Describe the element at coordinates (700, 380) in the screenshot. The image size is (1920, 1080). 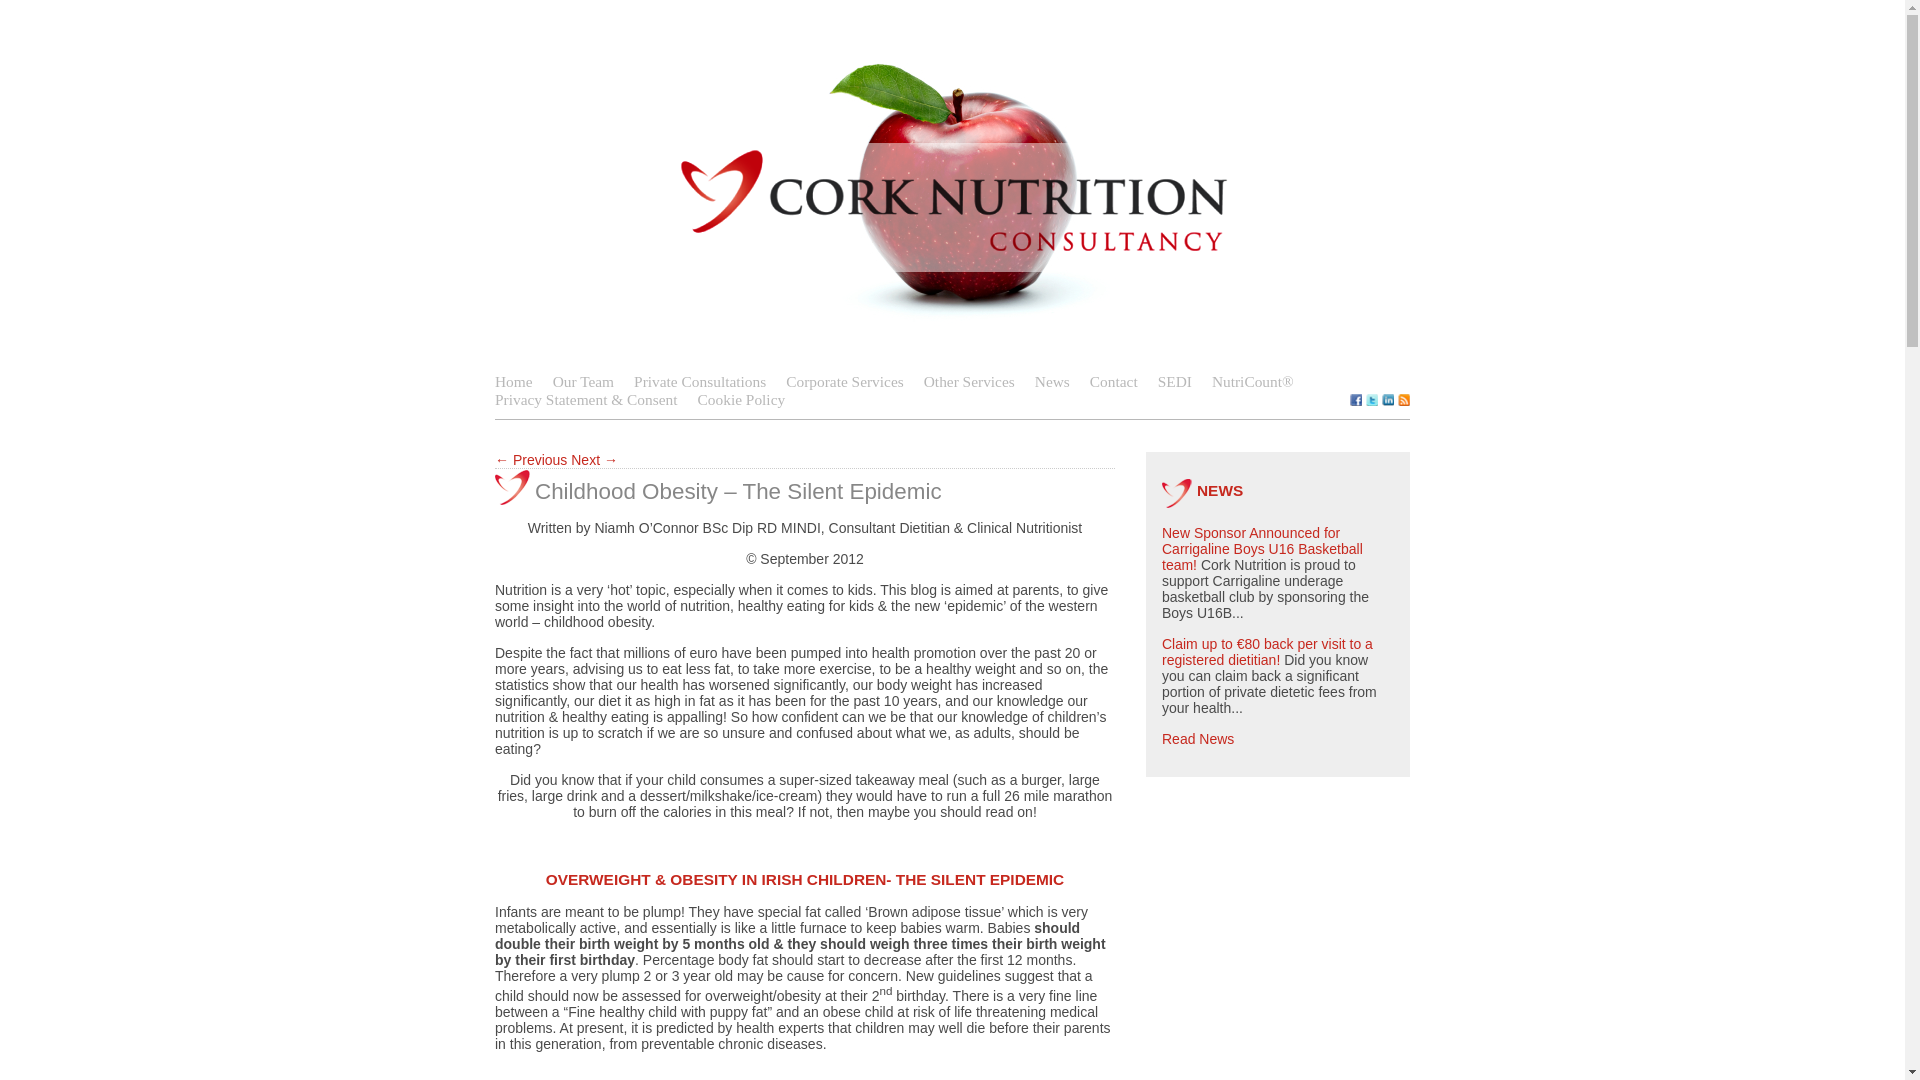
I see `Private Consultations` at that location.